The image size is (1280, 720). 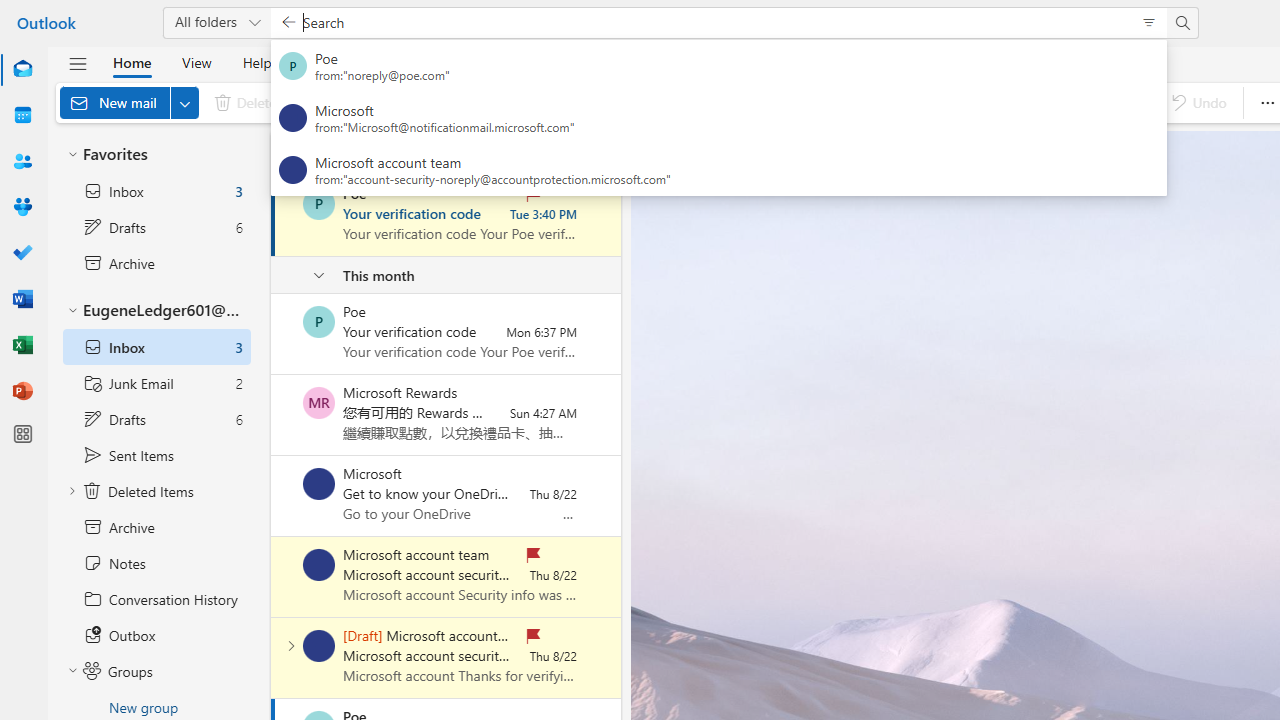 I want to click on Excel, so click(x=22, y=346).